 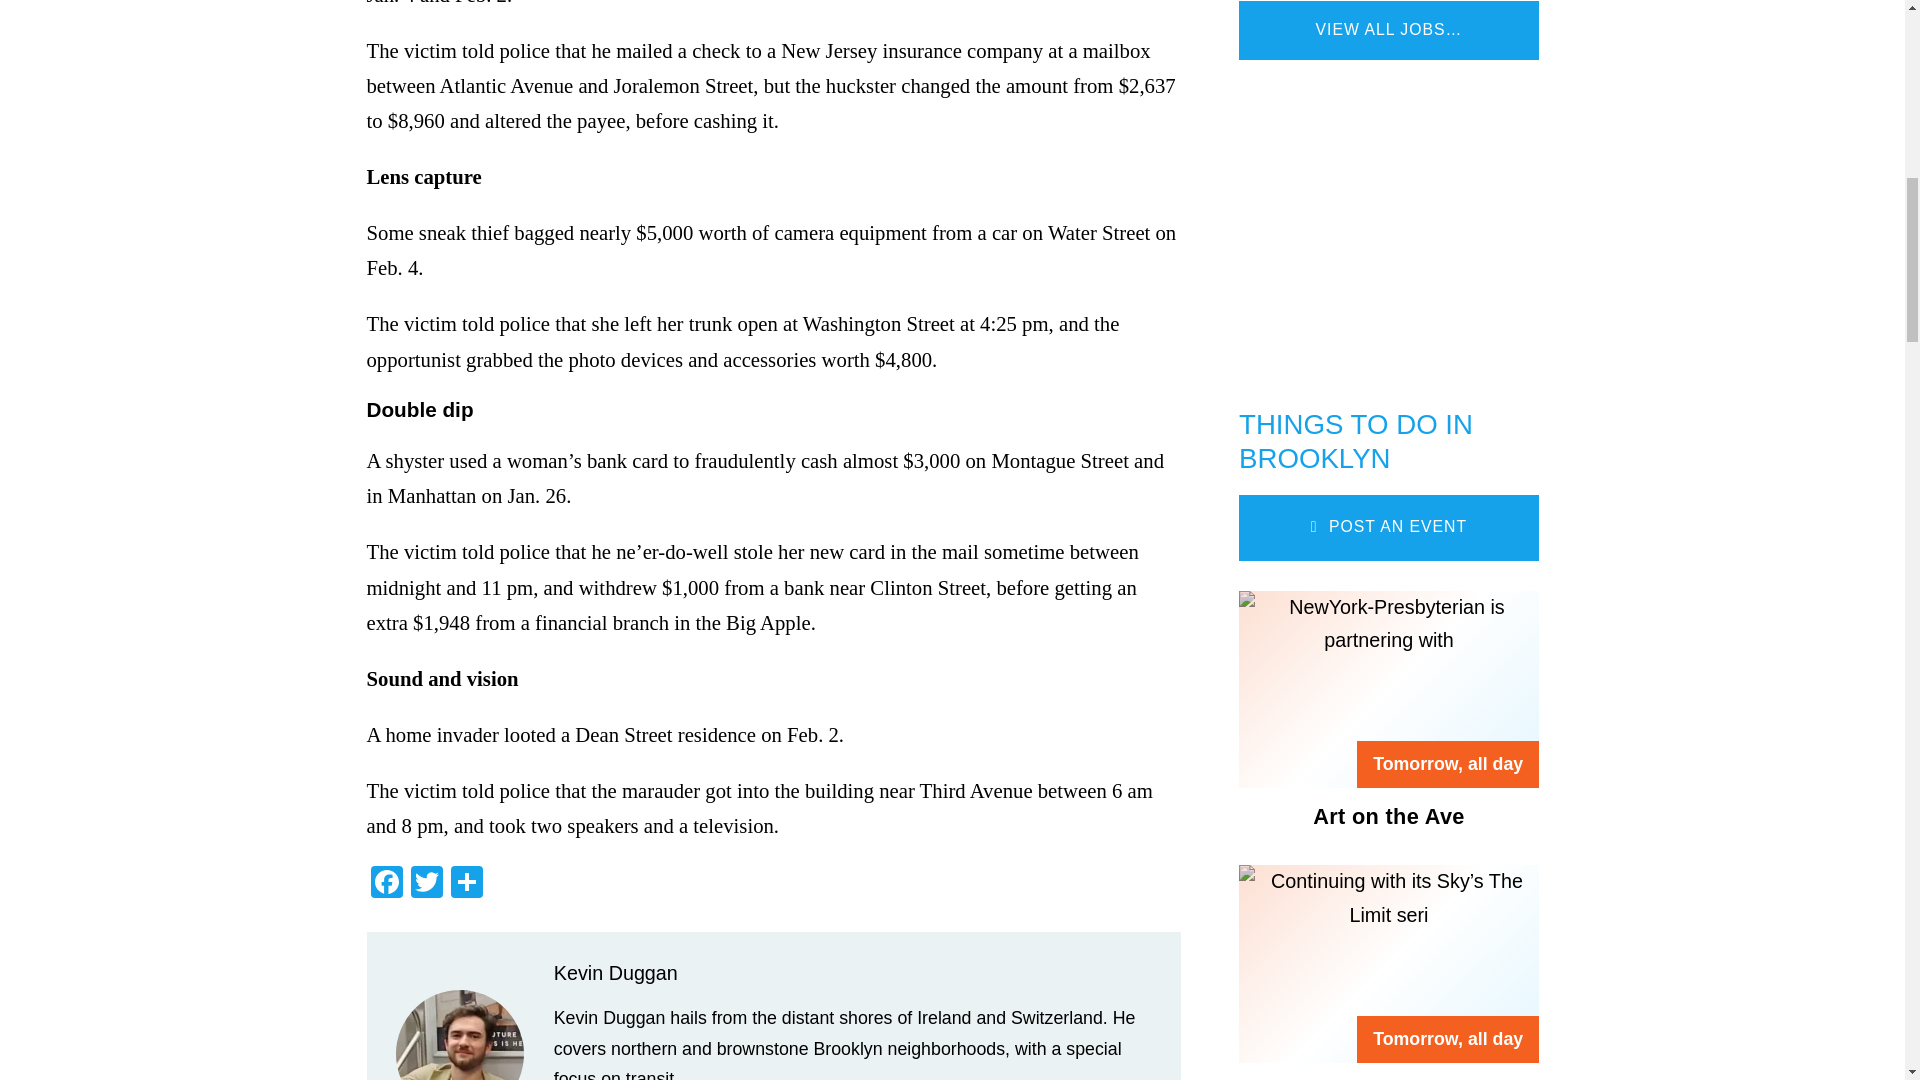 I want to click on Facebook, so click(x=386, y=884).